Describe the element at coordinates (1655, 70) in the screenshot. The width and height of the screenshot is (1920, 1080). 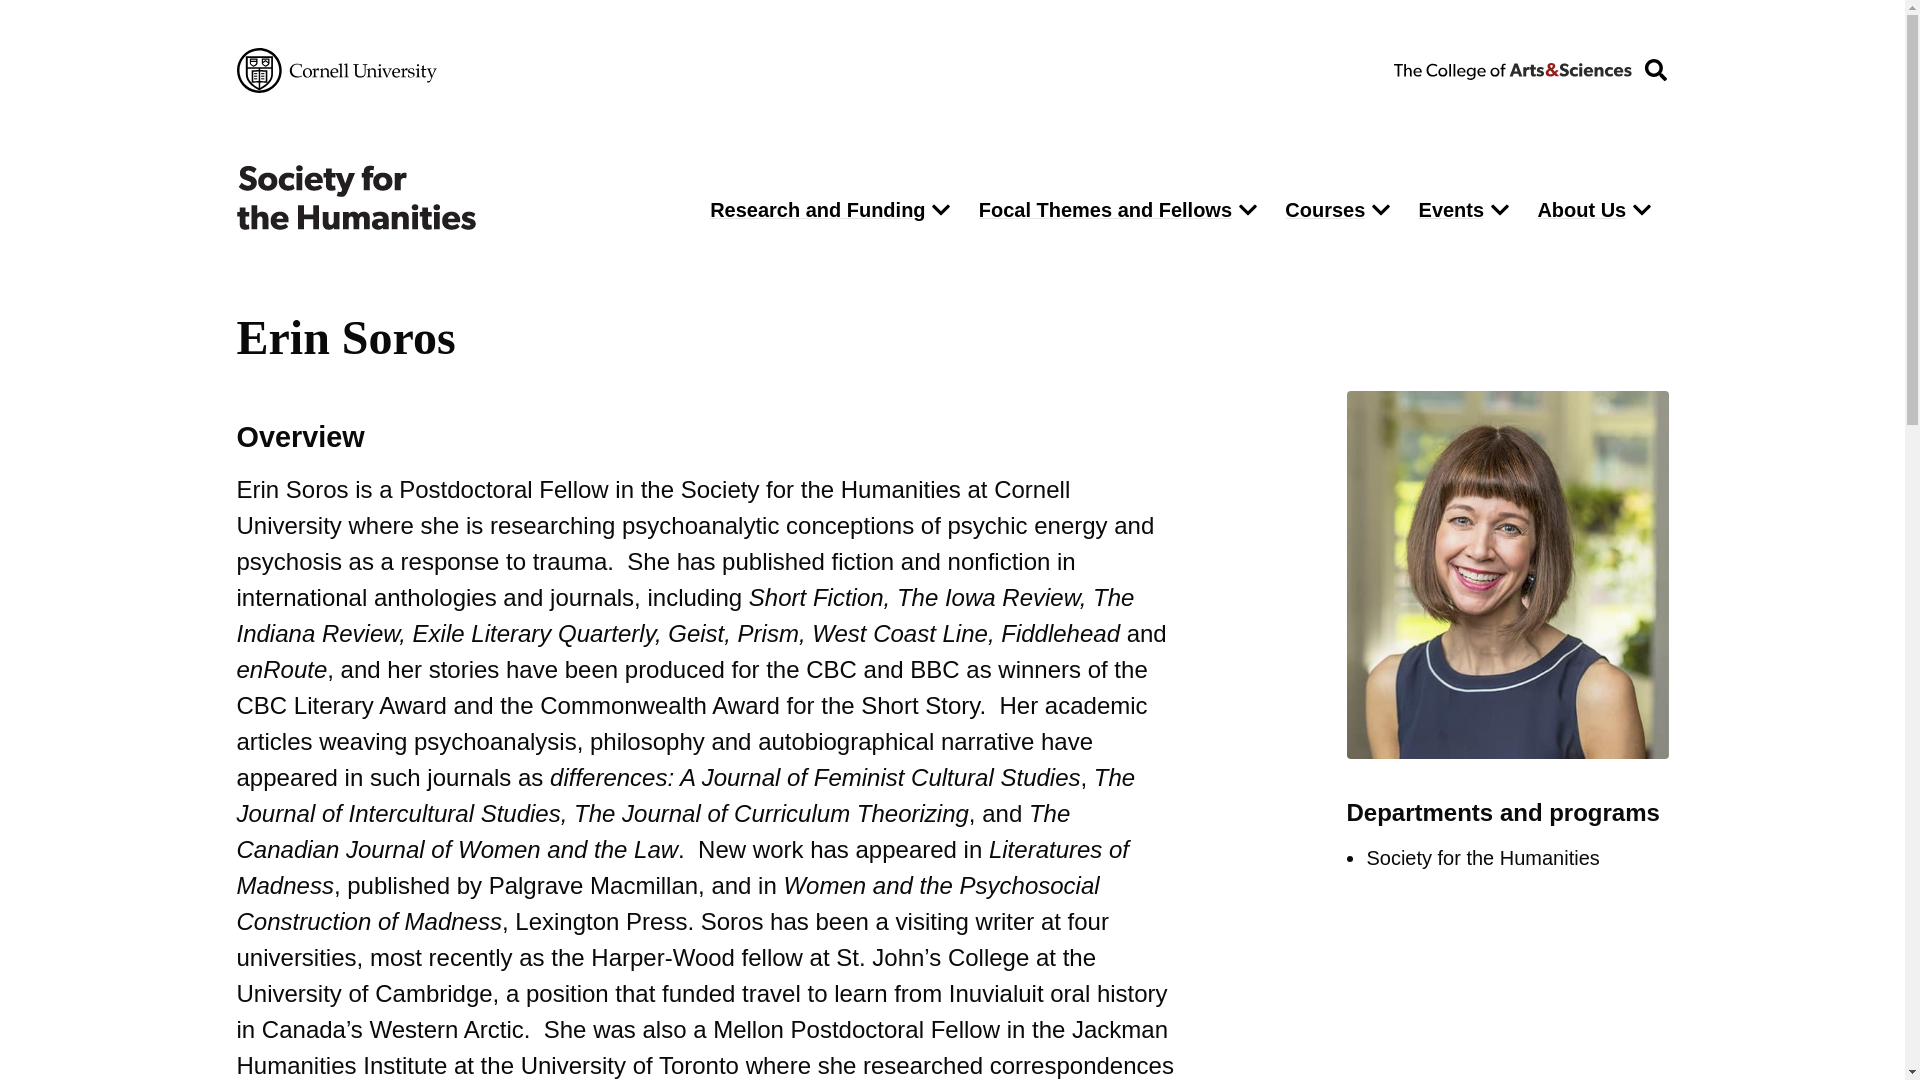
I see `Open search` at that location.